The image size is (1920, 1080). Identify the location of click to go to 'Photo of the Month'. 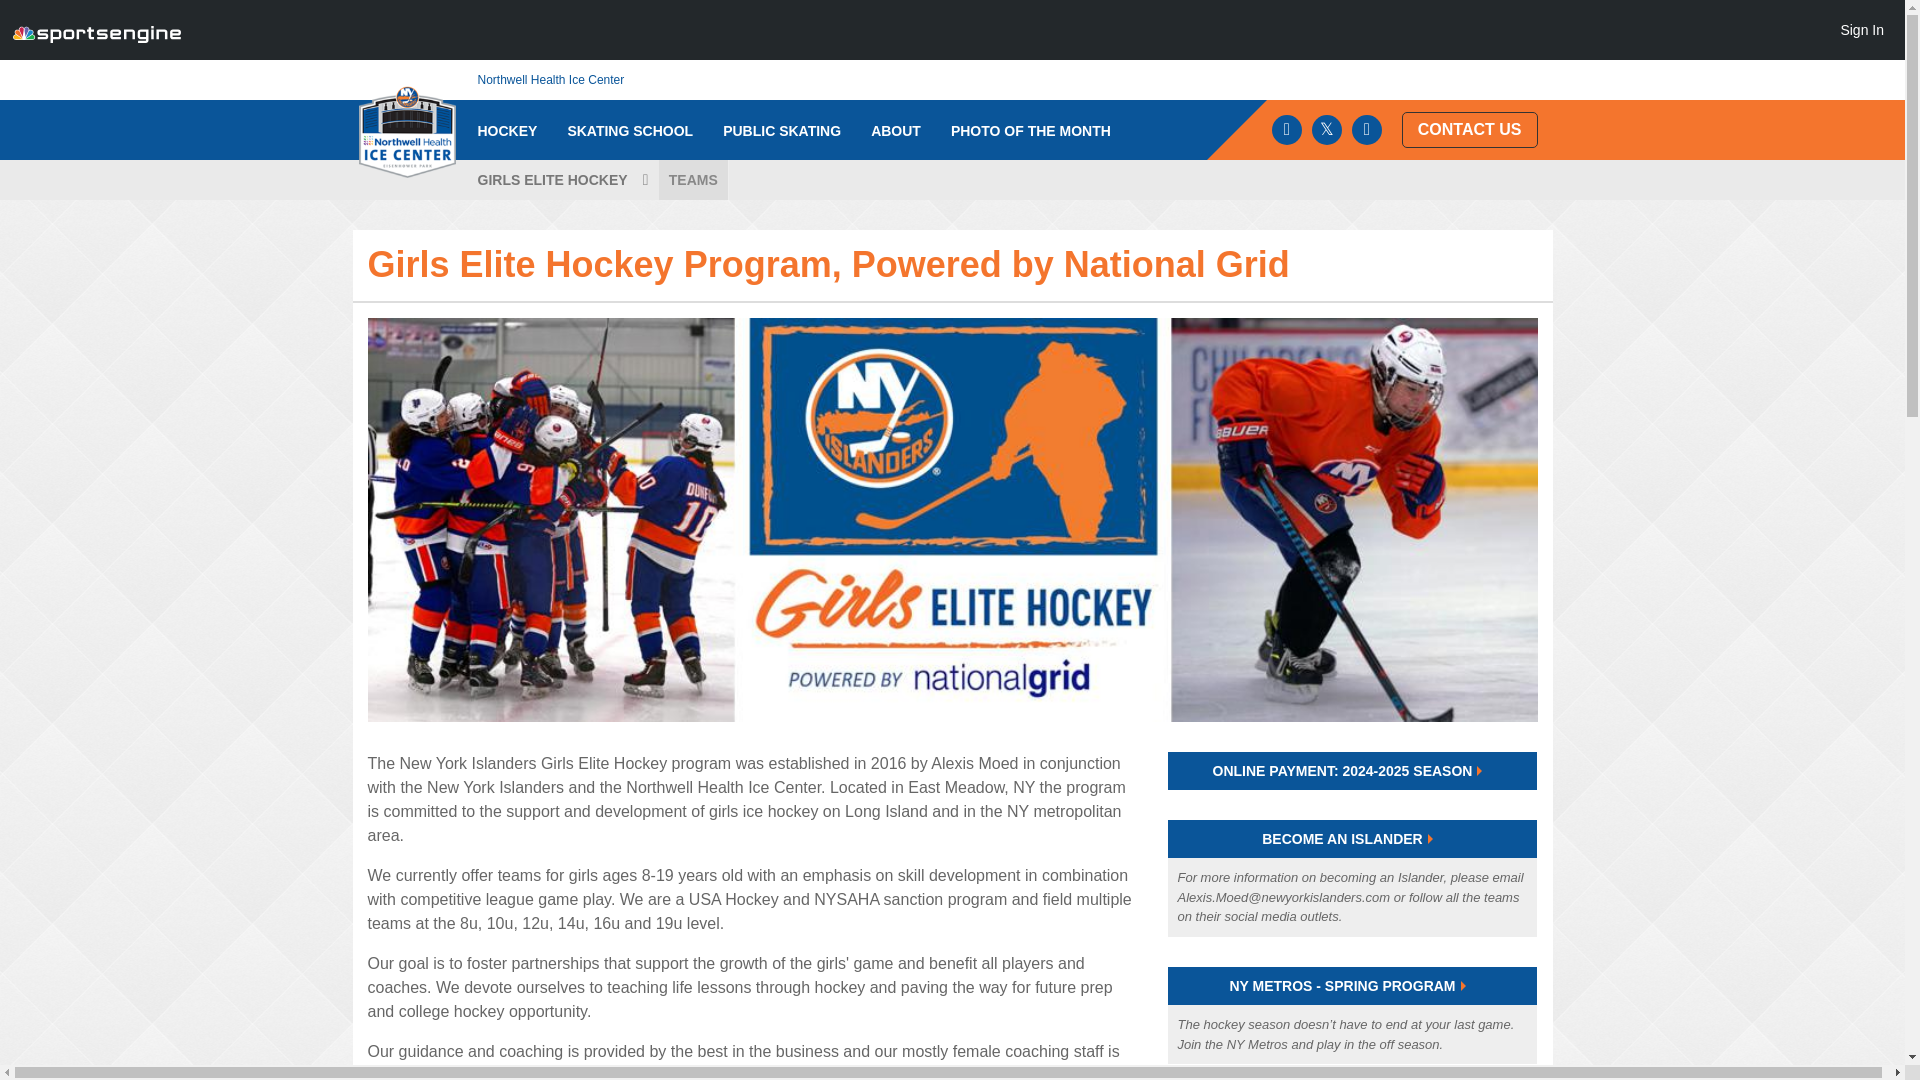
(1030, 130).